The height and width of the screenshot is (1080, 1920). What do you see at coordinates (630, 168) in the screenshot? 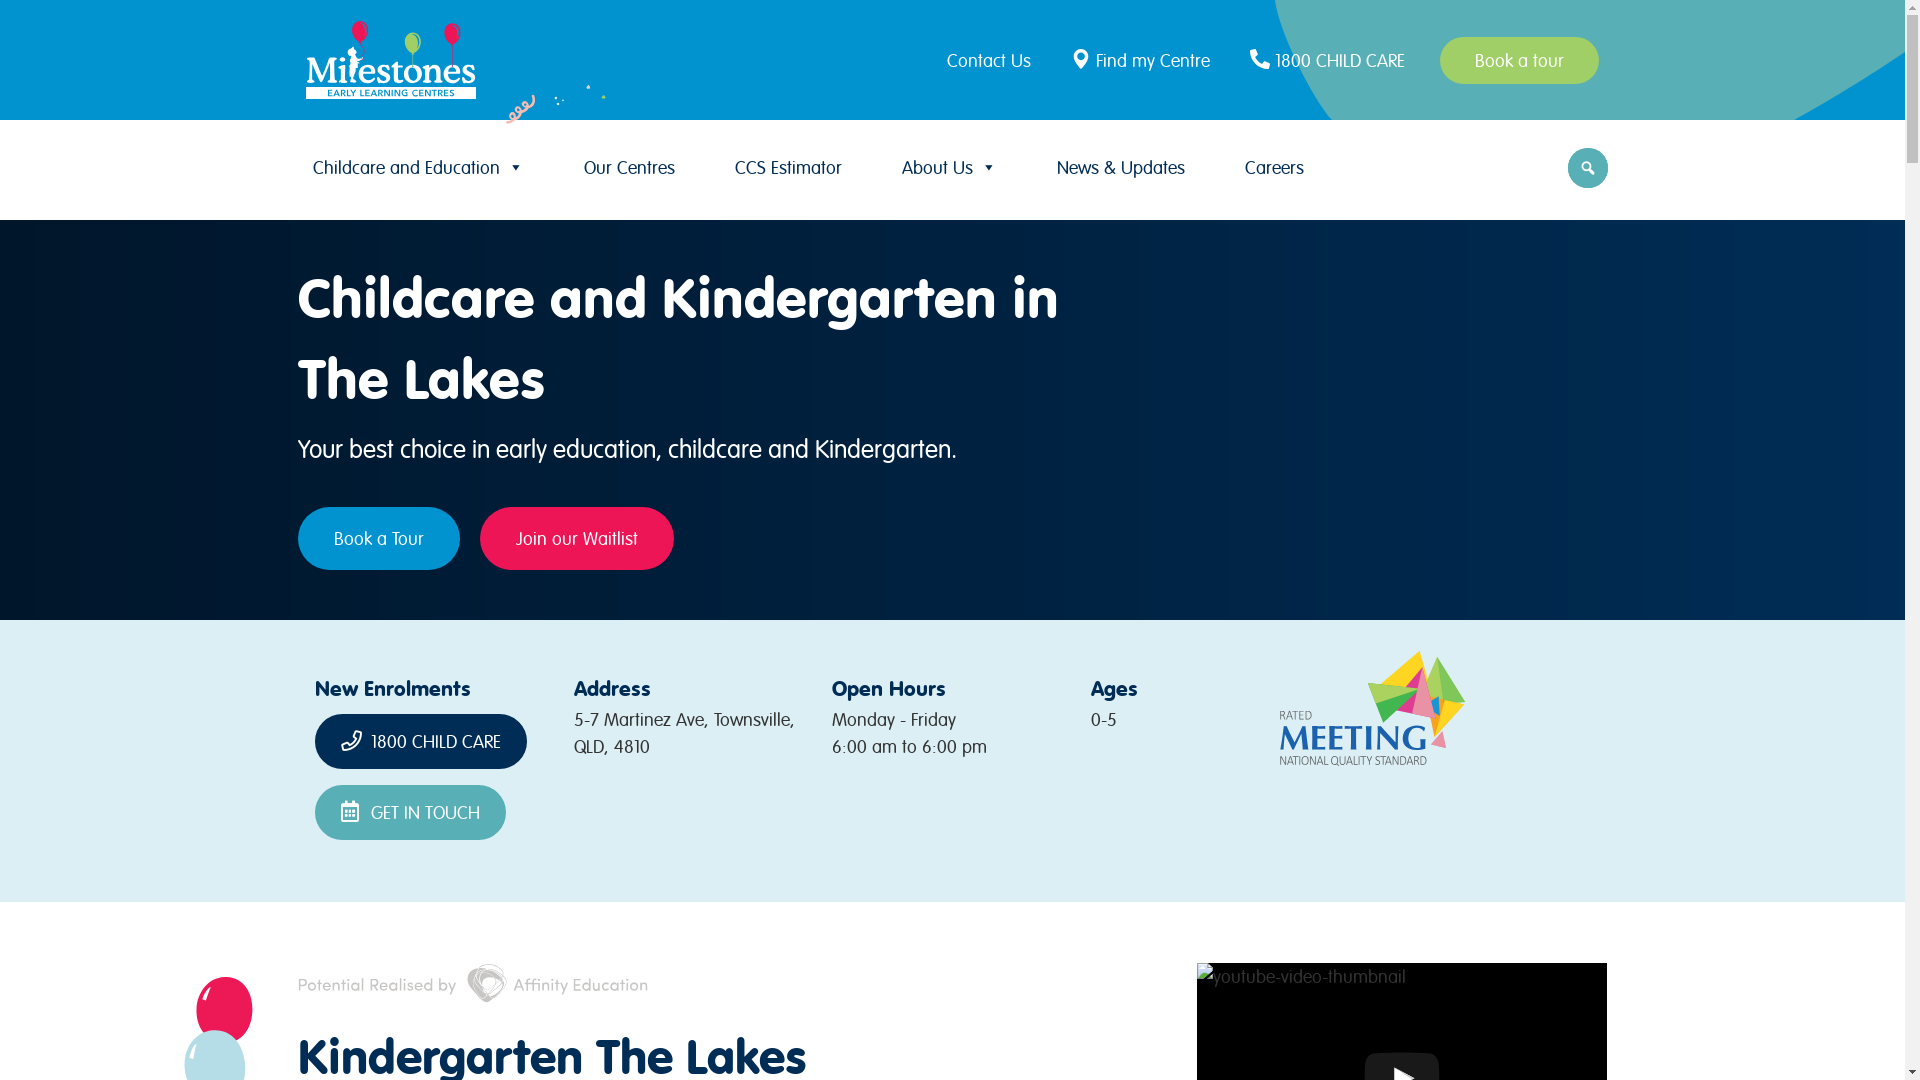
I see `Our Centres` at bounding box center [630, 168].